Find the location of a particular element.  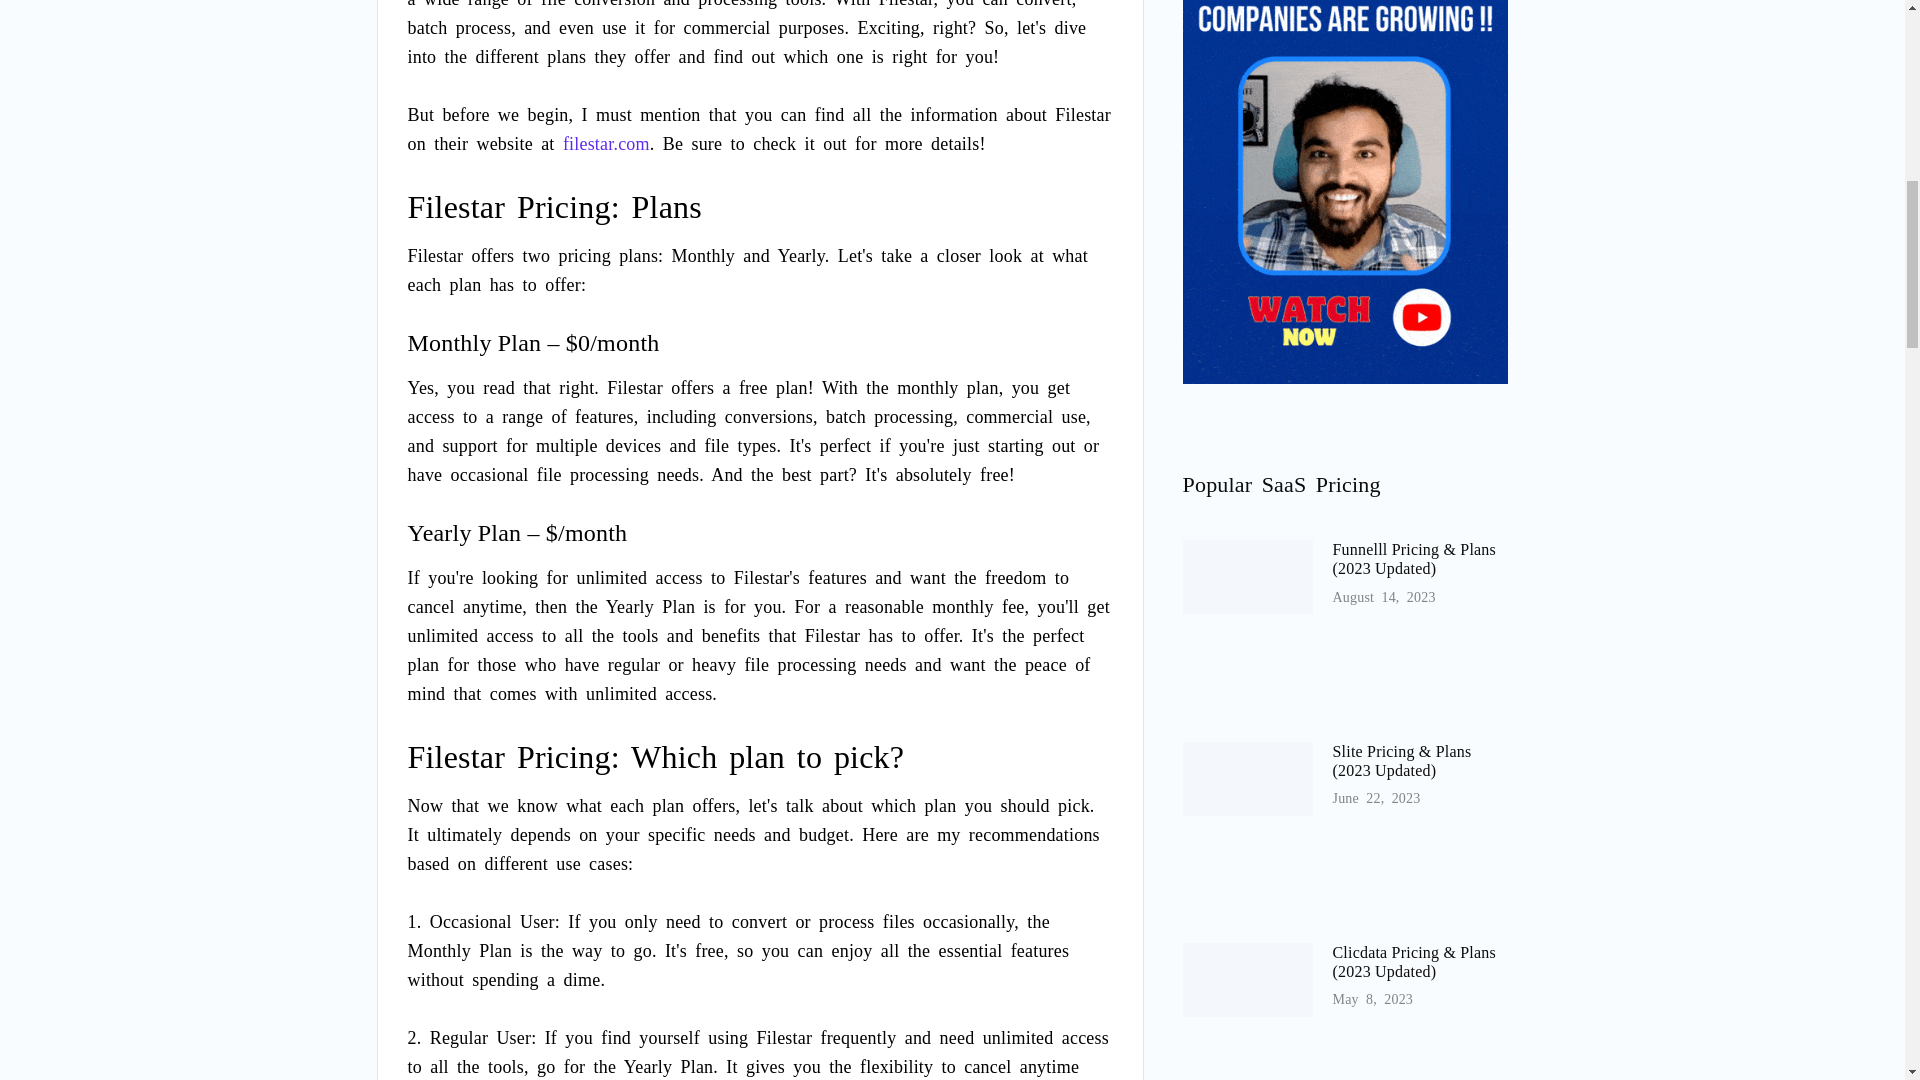

filestar.com is located at coordinates (606, 144).